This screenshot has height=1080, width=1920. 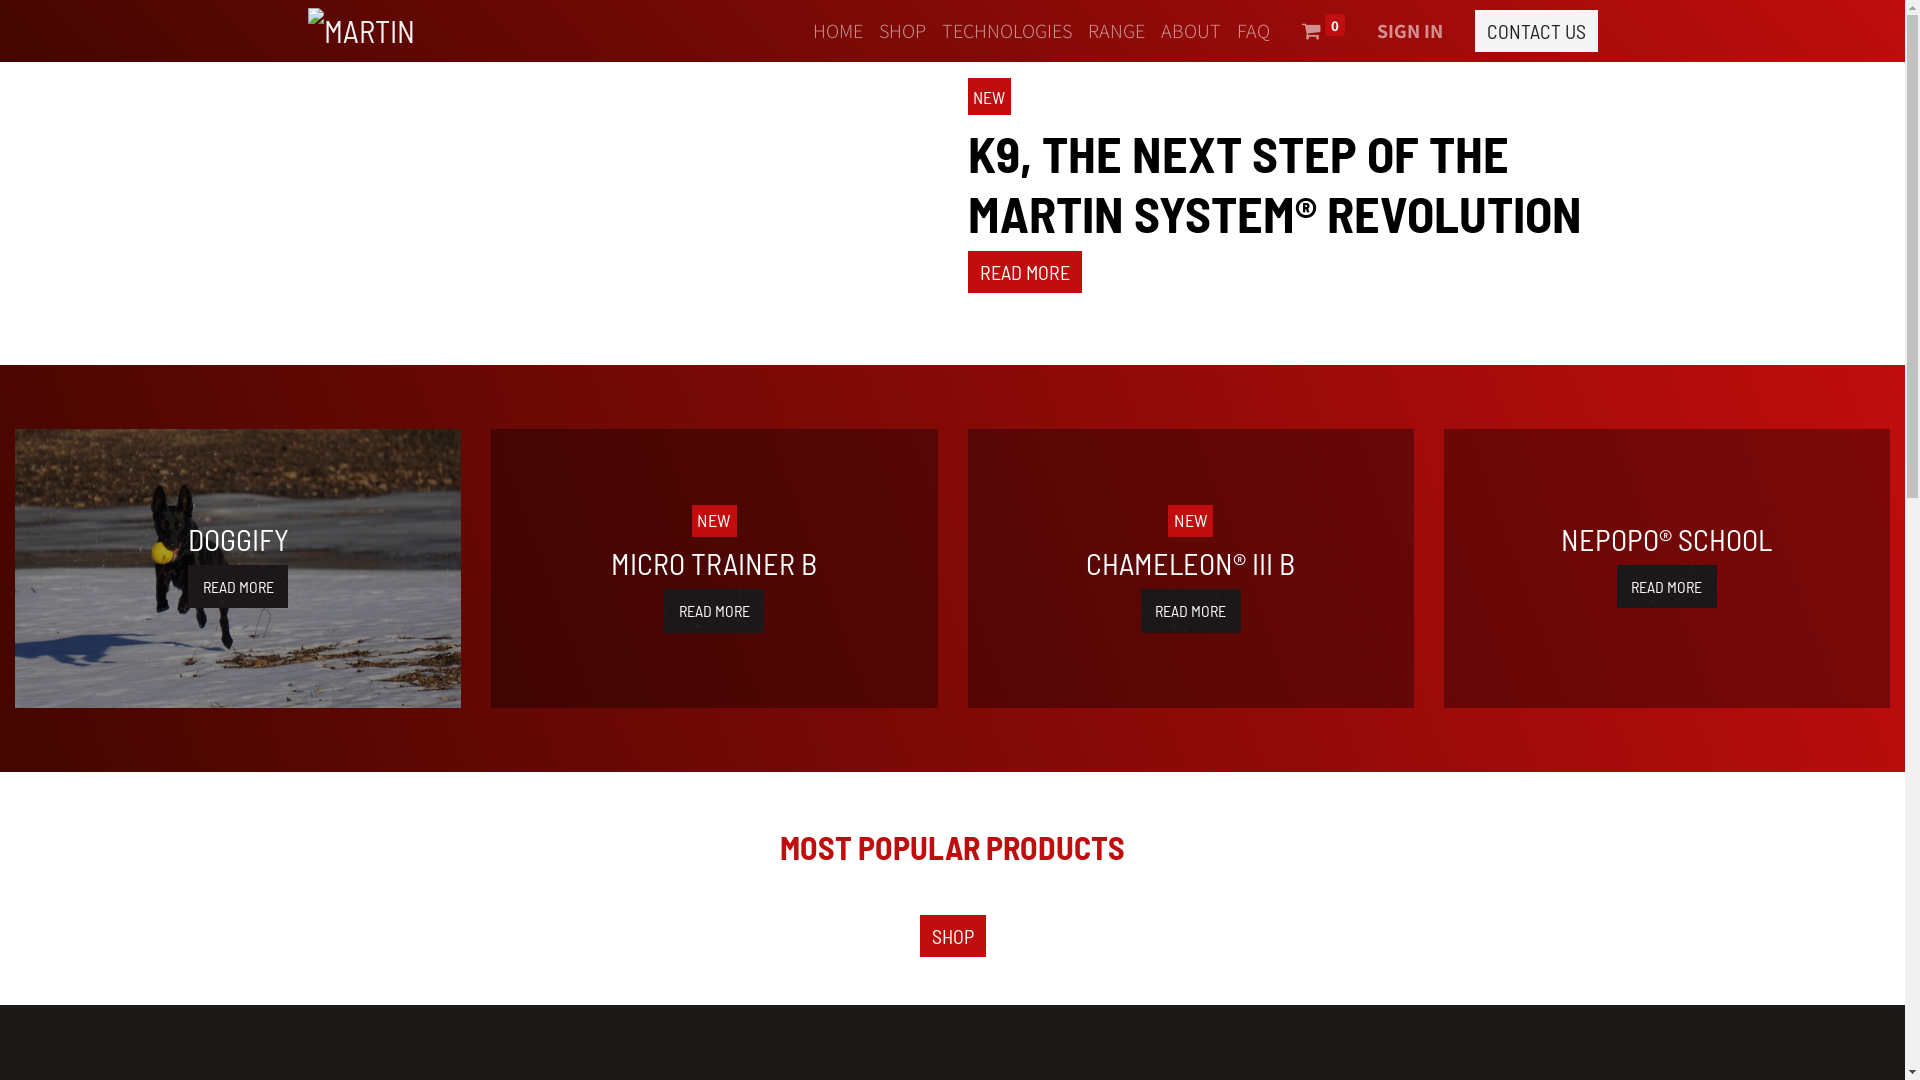 What do you see at coordinates (953, 936) in the screenshot?
I see `SHOP` at bounding box center [953, 936].